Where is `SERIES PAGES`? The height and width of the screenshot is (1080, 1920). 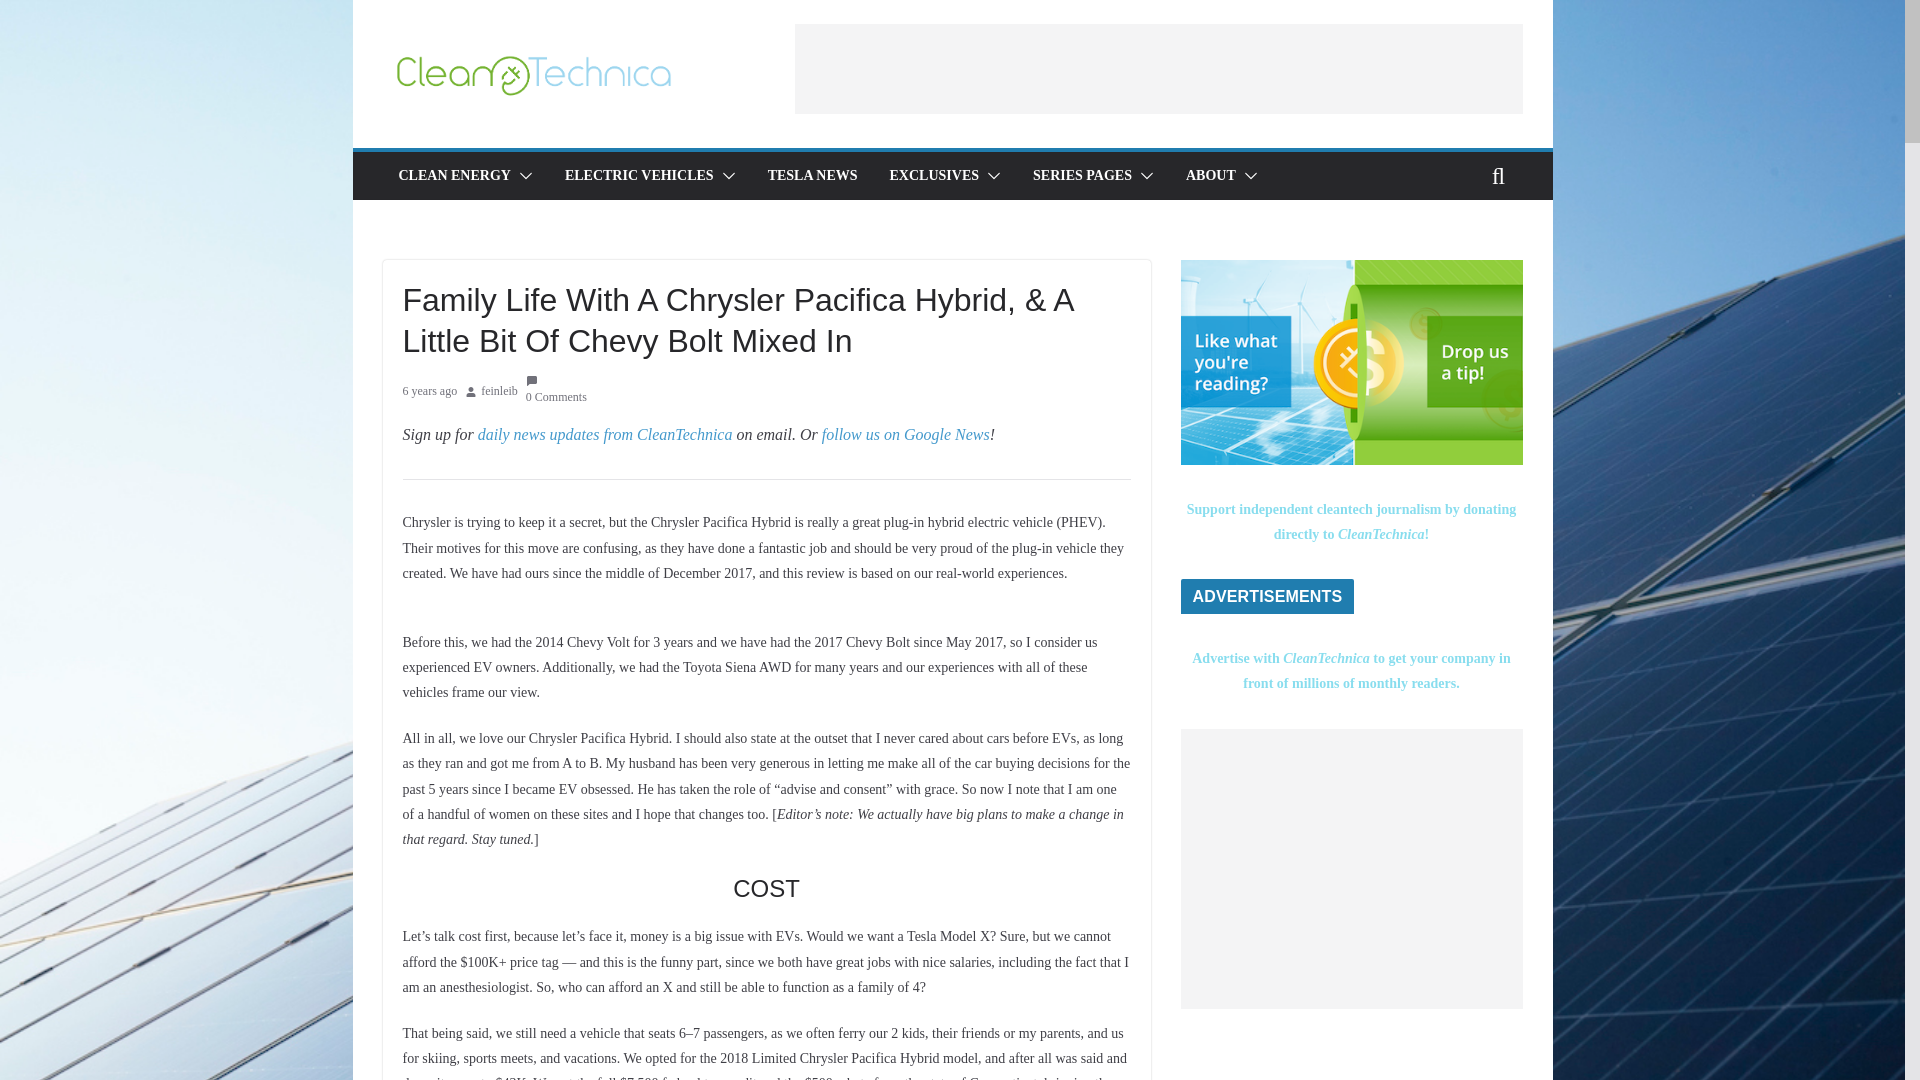 SERIES PAGES is located at coordinates (1082, 176).